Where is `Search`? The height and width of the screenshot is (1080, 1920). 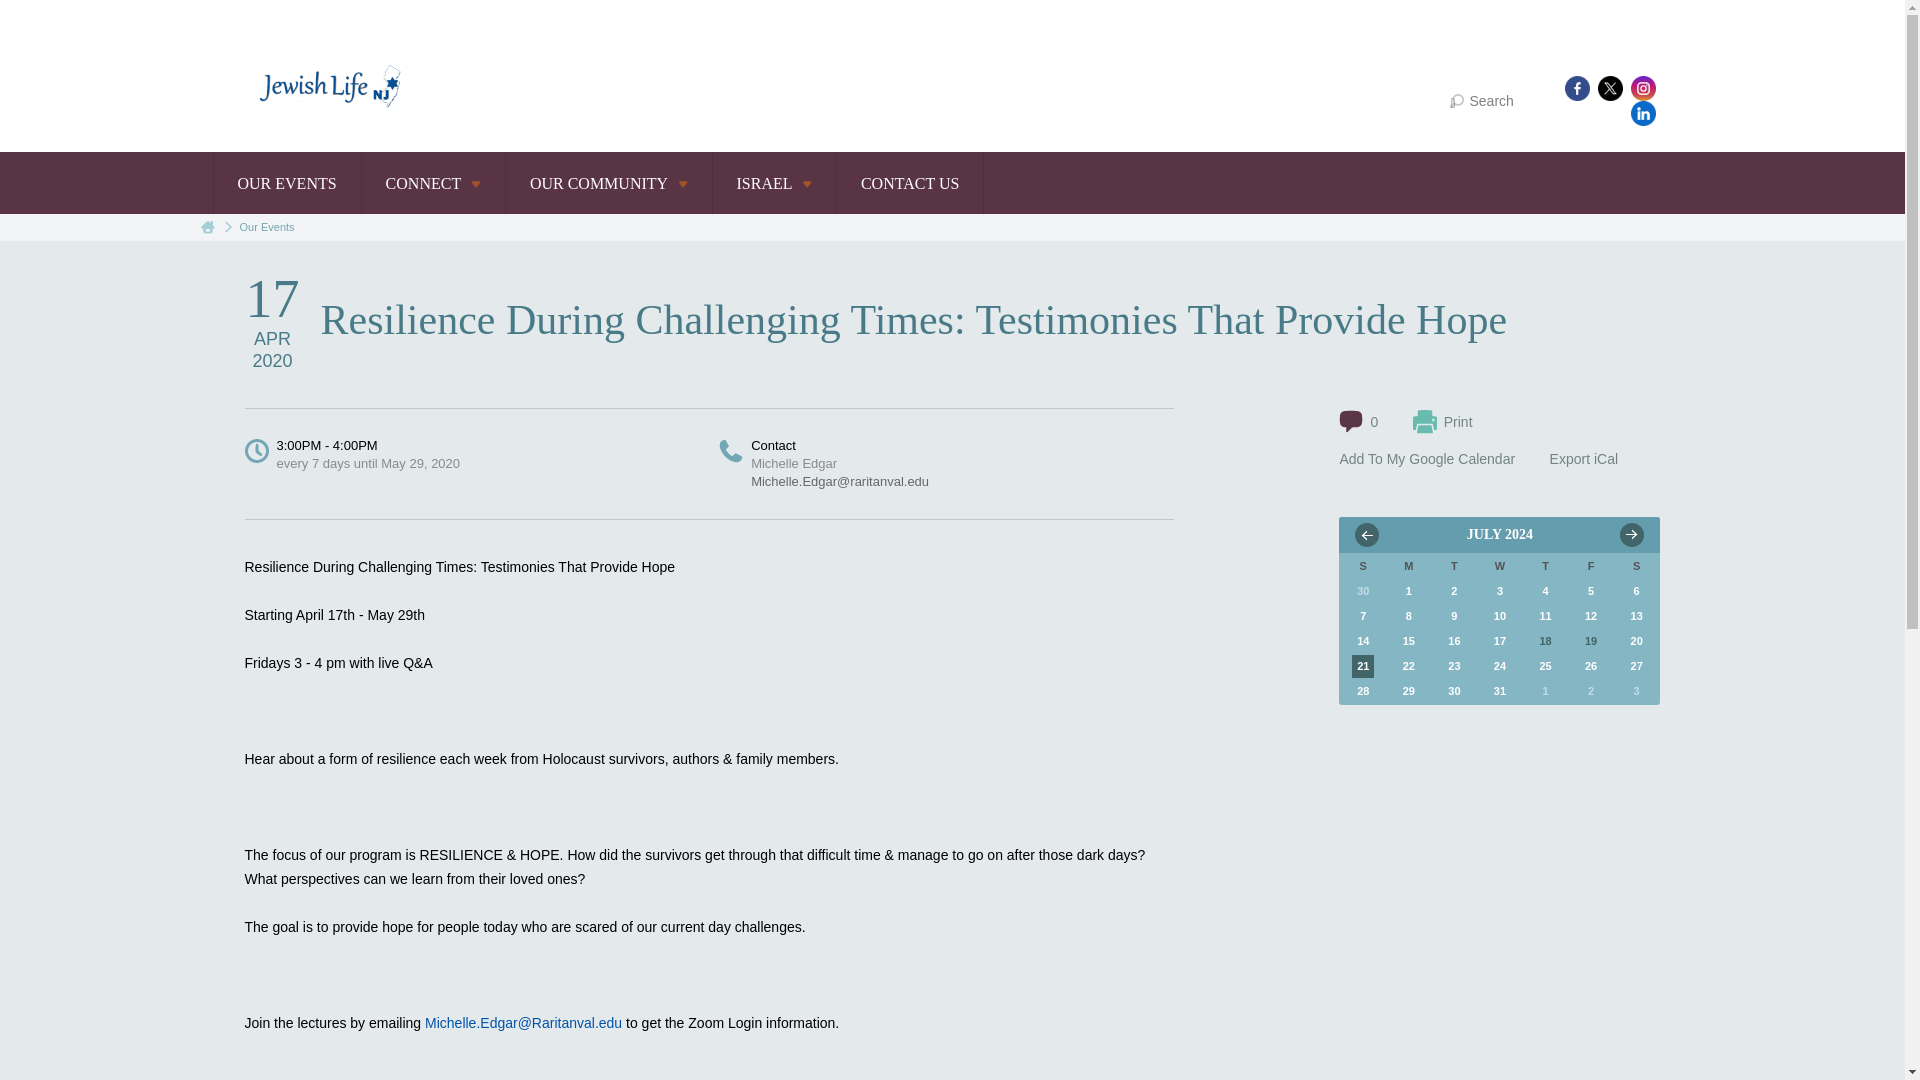 Search is located at coordinates (1480, 100).